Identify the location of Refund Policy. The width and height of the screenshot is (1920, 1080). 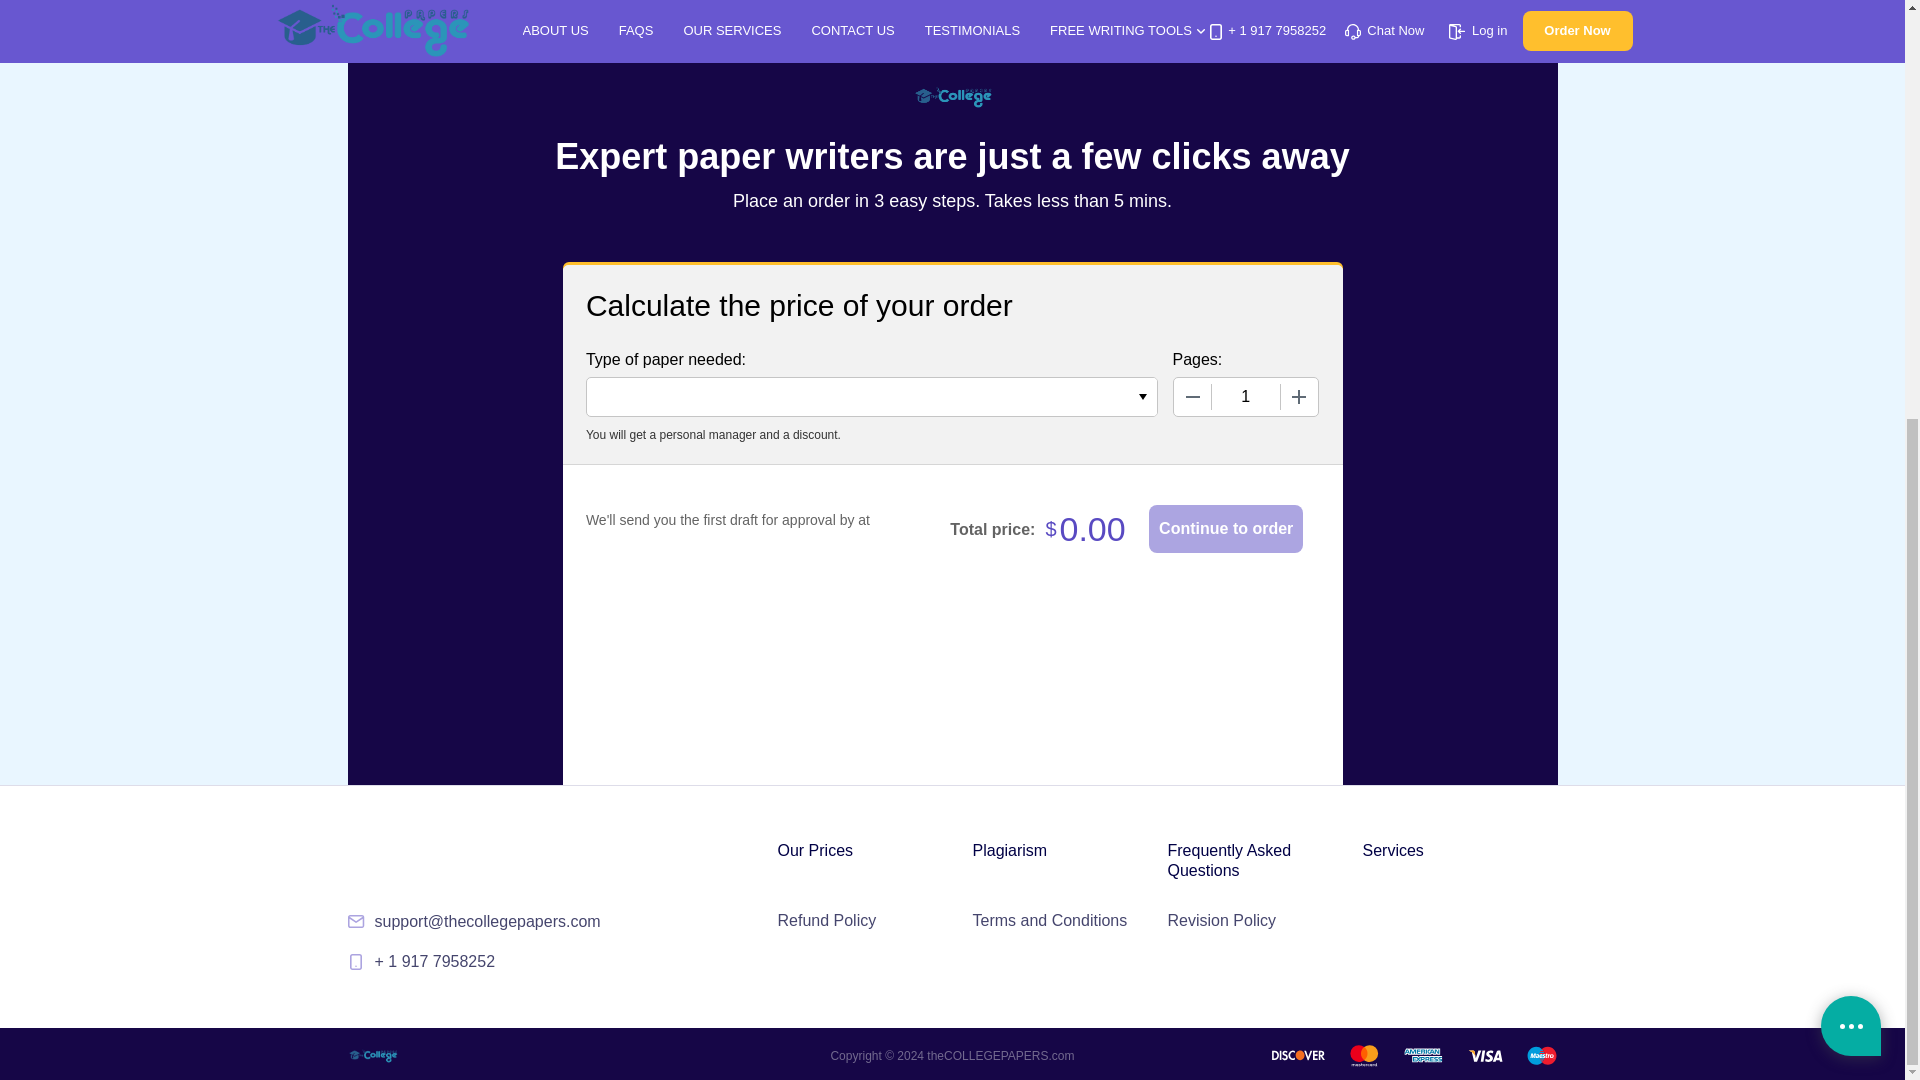
(827, 920).